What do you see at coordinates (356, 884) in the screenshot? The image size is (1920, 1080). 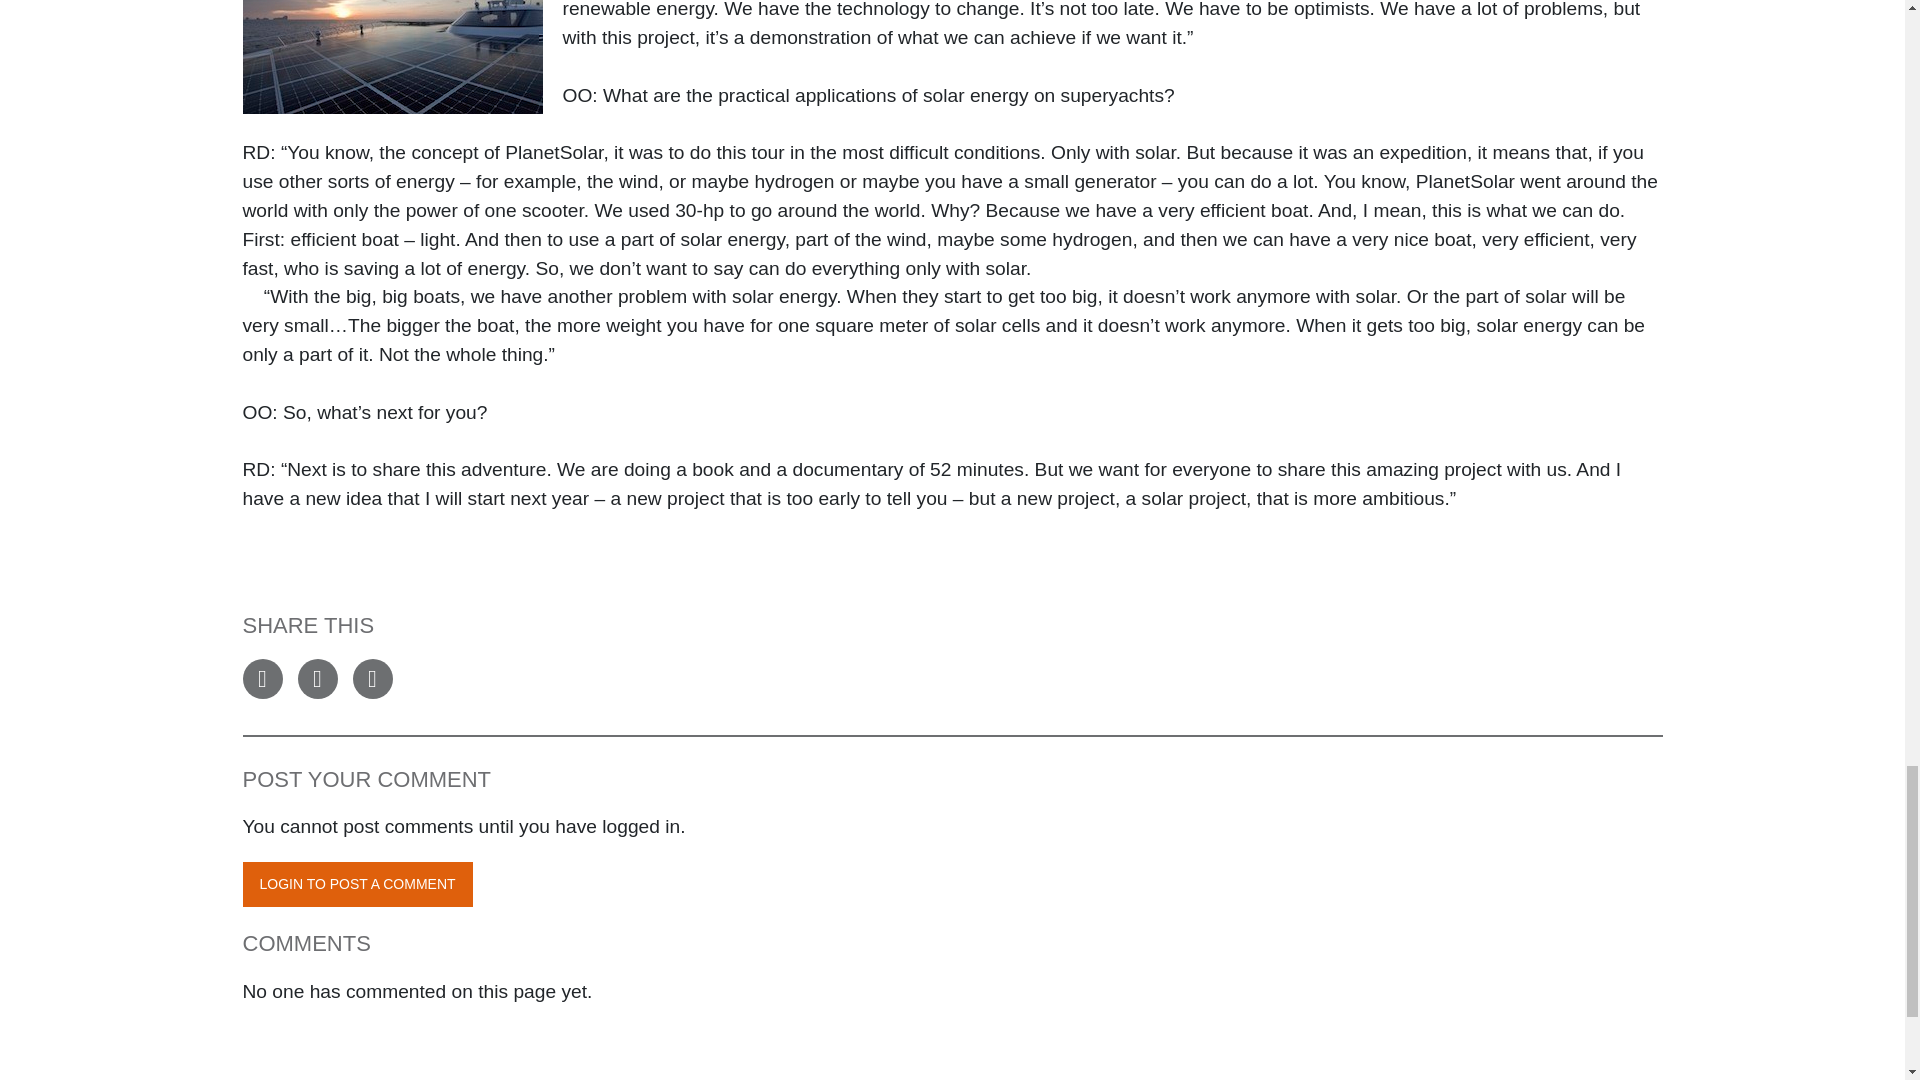 I see `LOGIN TO POST A COMMENT` at bounding box center [356, 884].